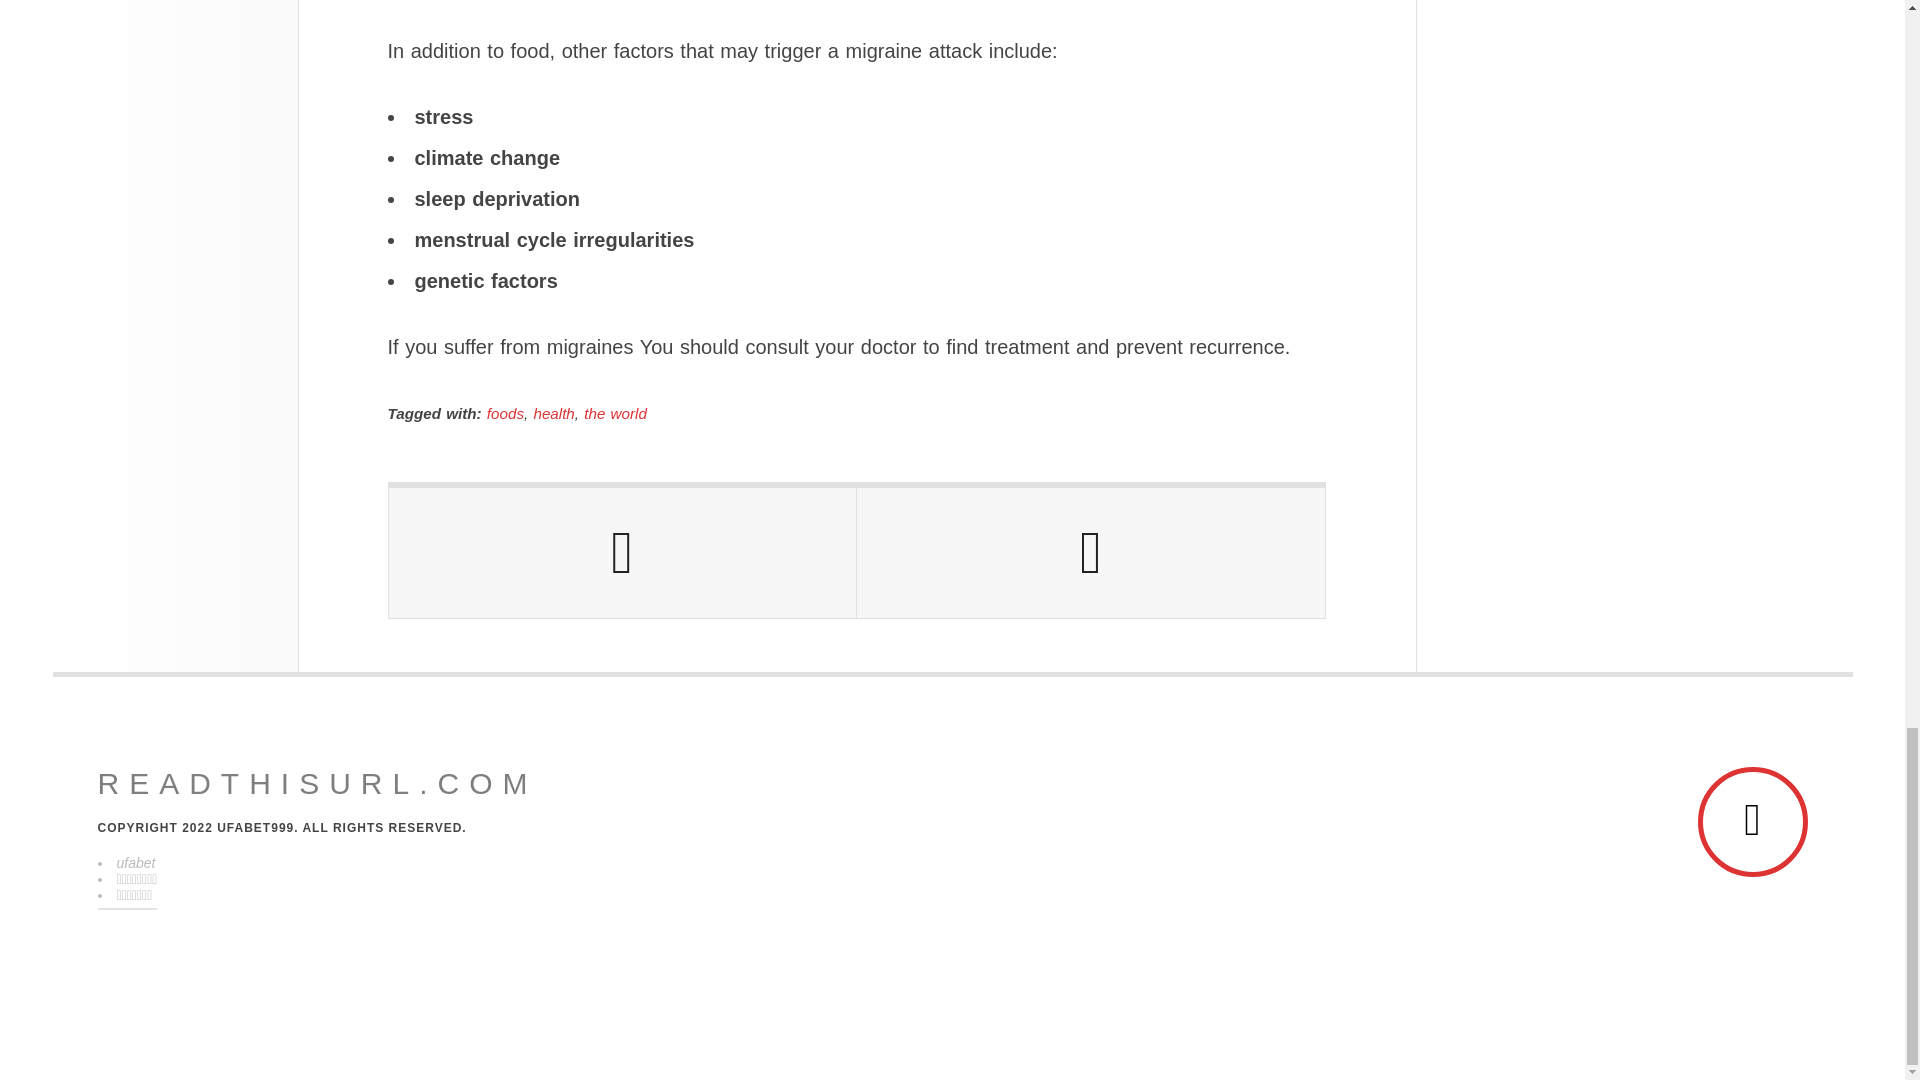 This screenshot has width=1920, height=1080. Describe the element at coordinates (554, 414) in the screenshot. I see `health` at that location.